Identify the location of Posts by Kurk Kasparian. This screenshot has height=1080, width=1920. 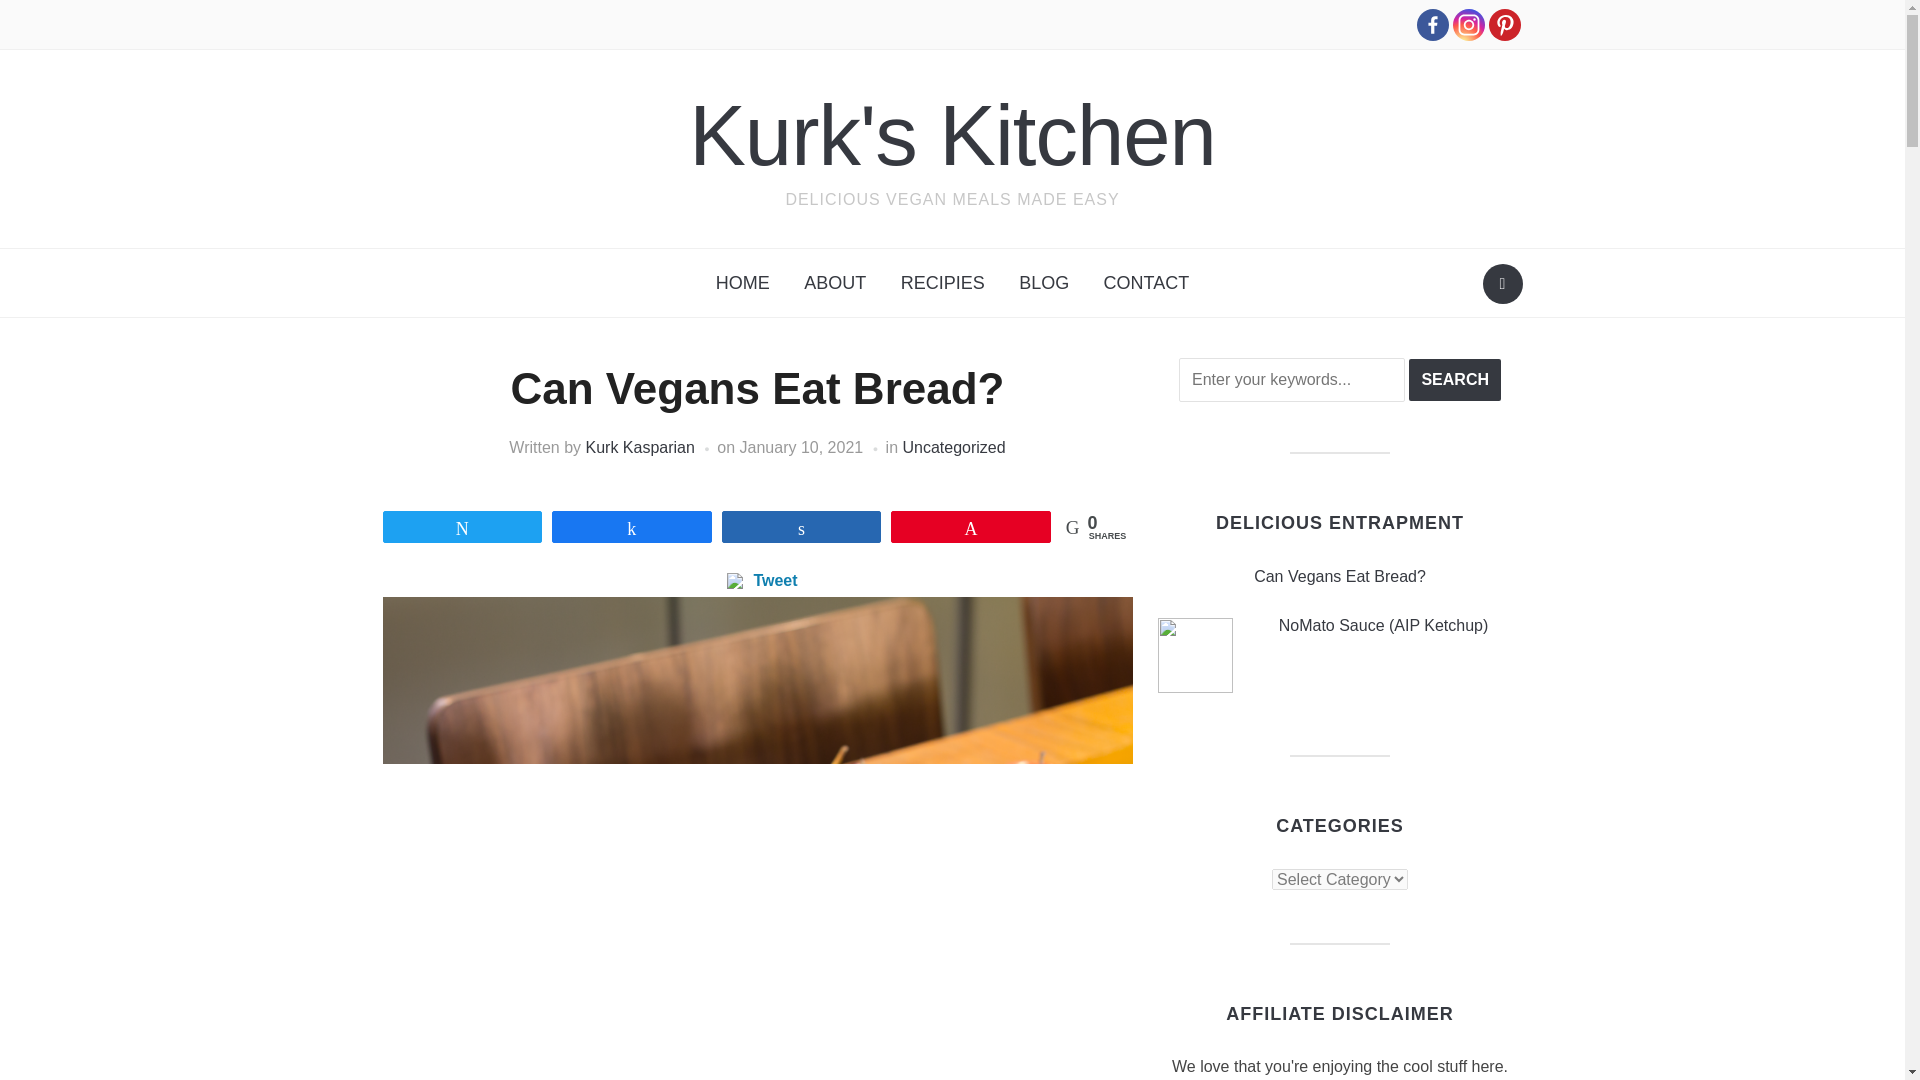
(640, 446).